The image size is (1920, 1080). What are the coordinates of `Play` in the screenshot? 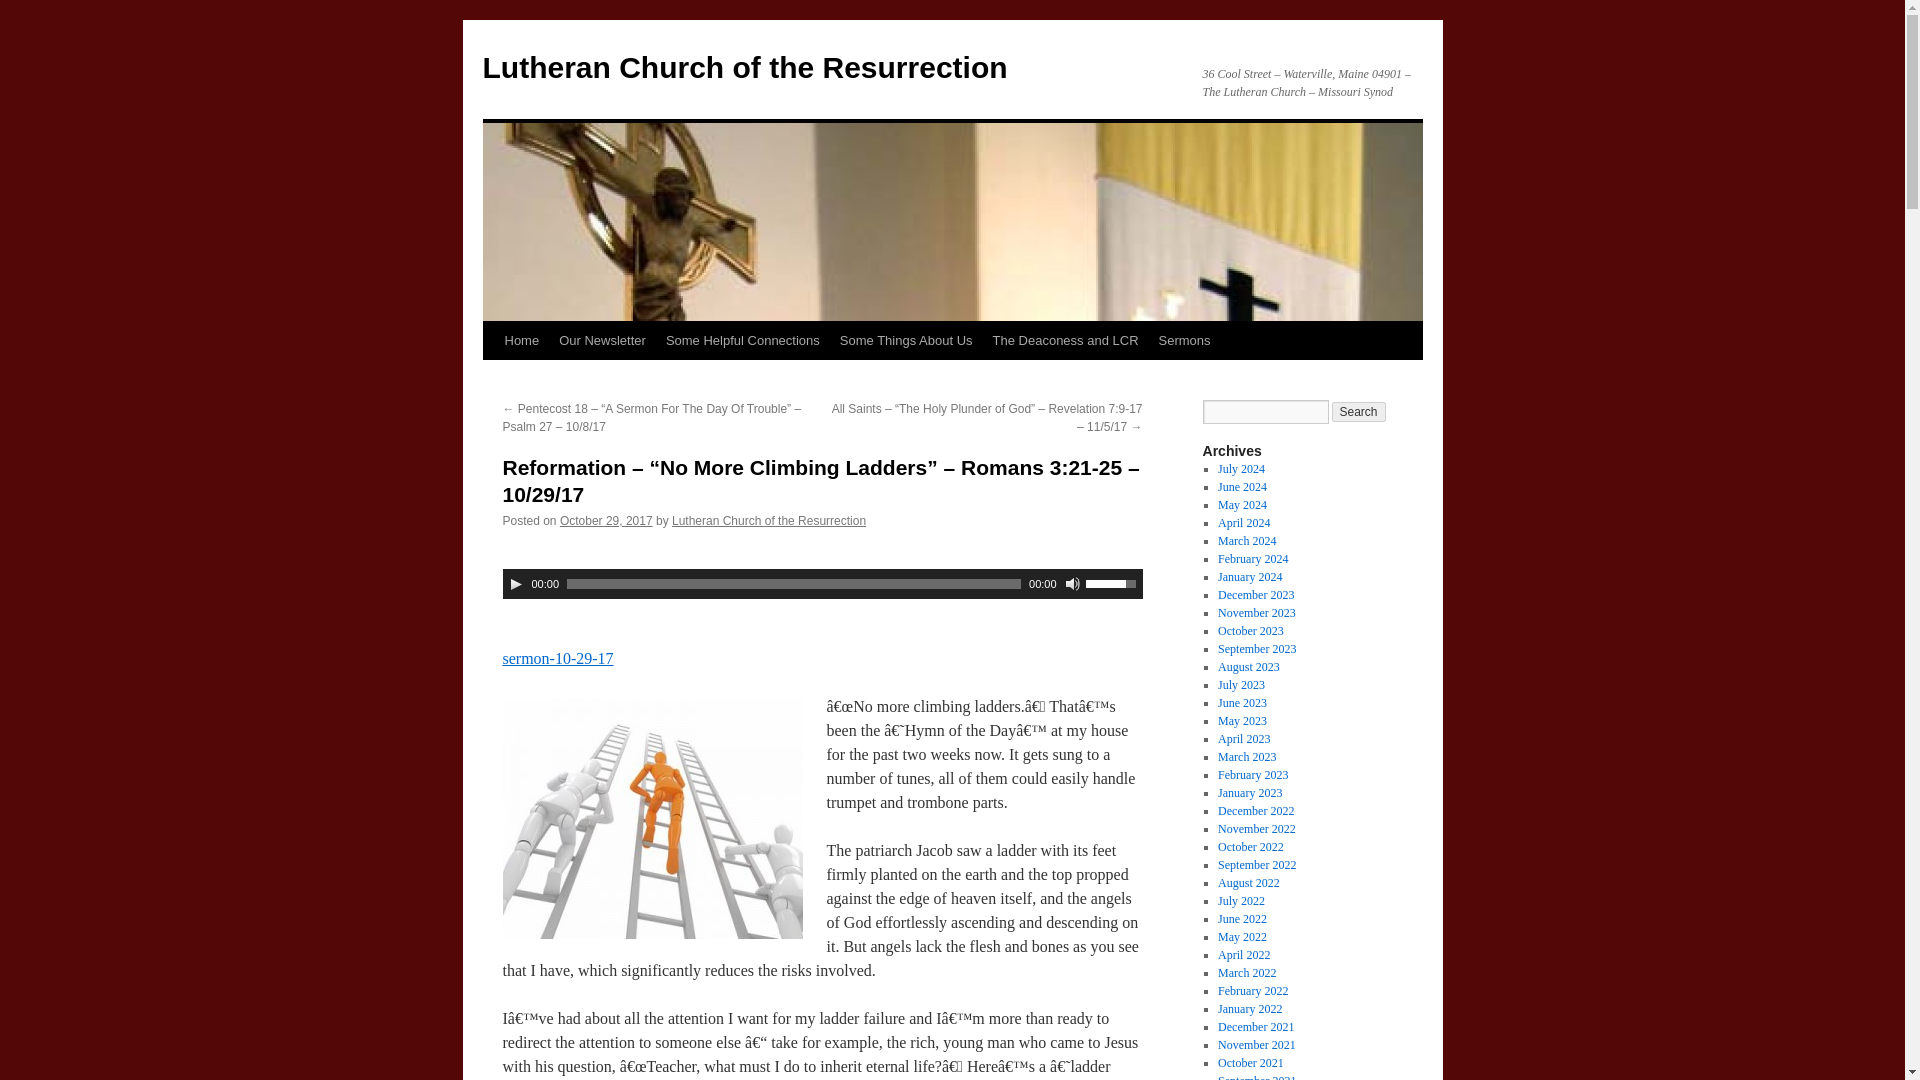 It's located at (516, 583).